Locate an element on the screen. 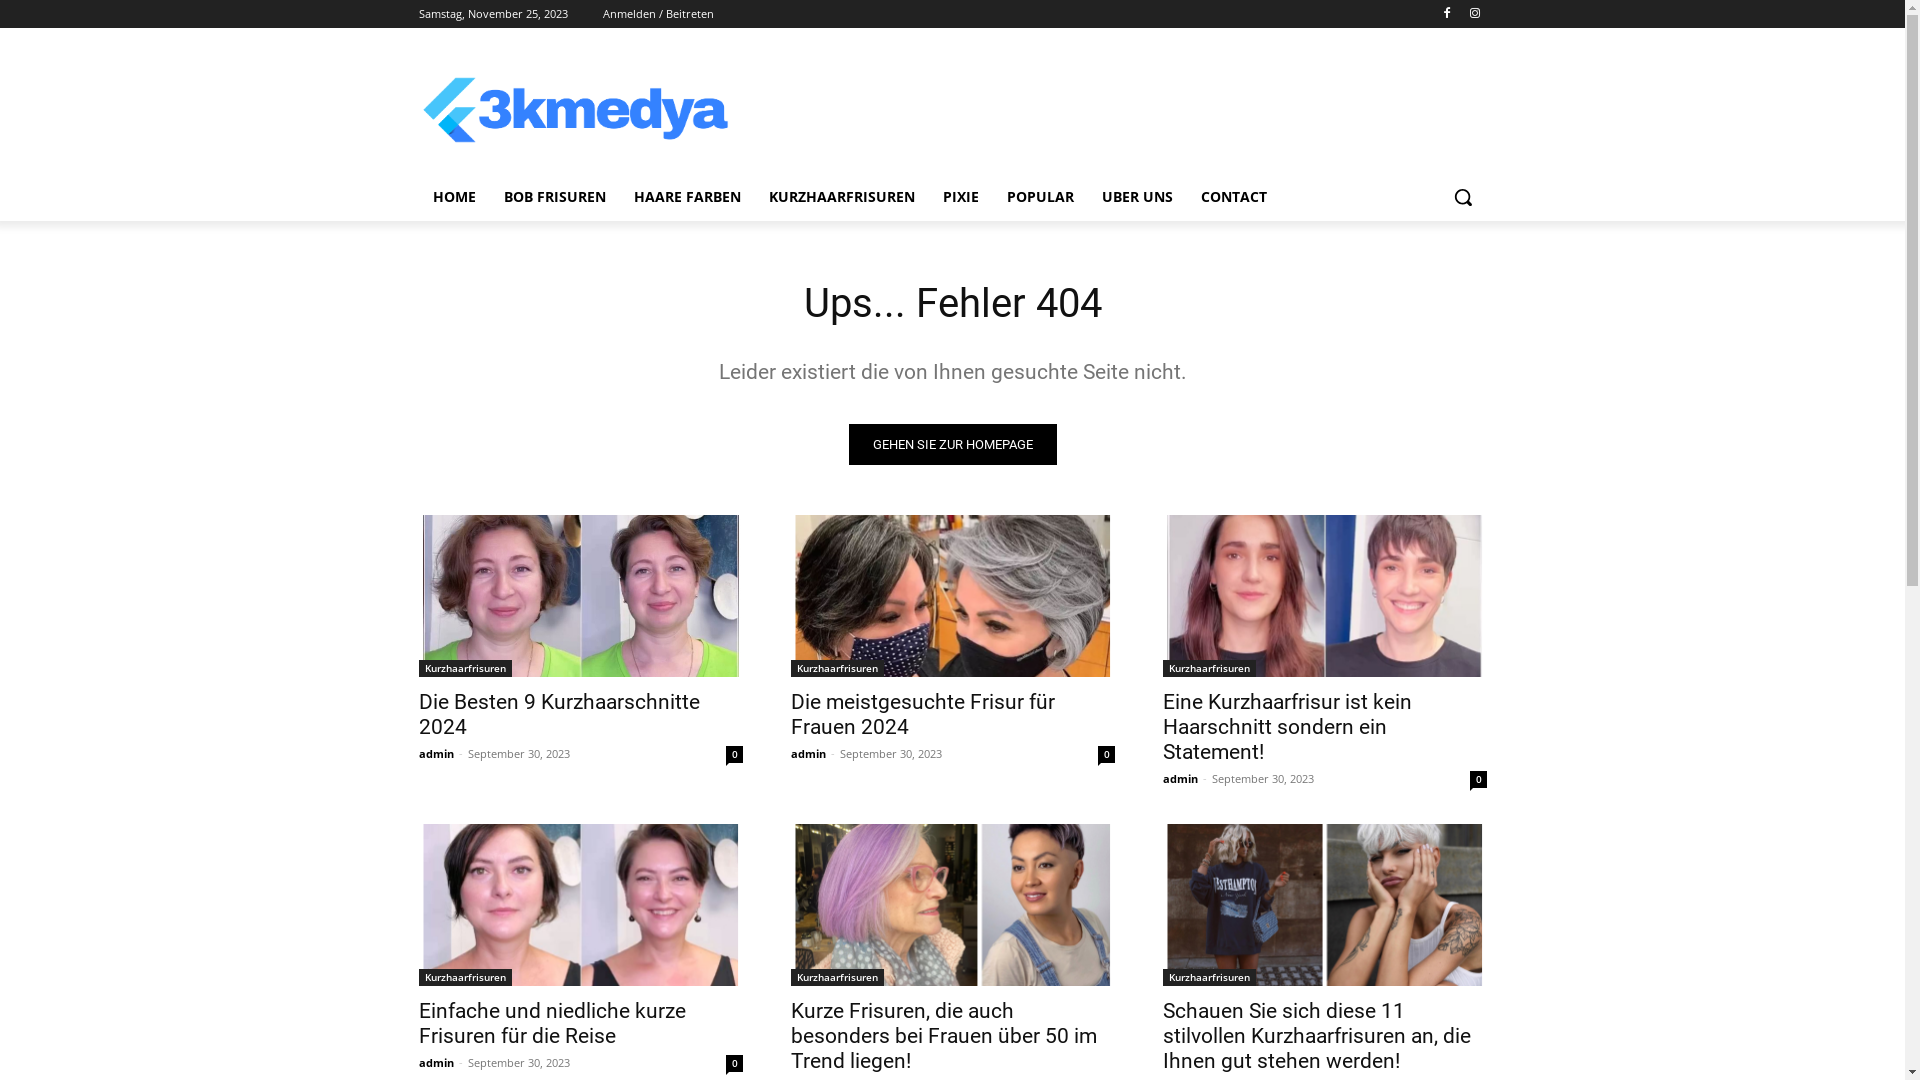  UBER UNS is located at coordinates (1138, 197).